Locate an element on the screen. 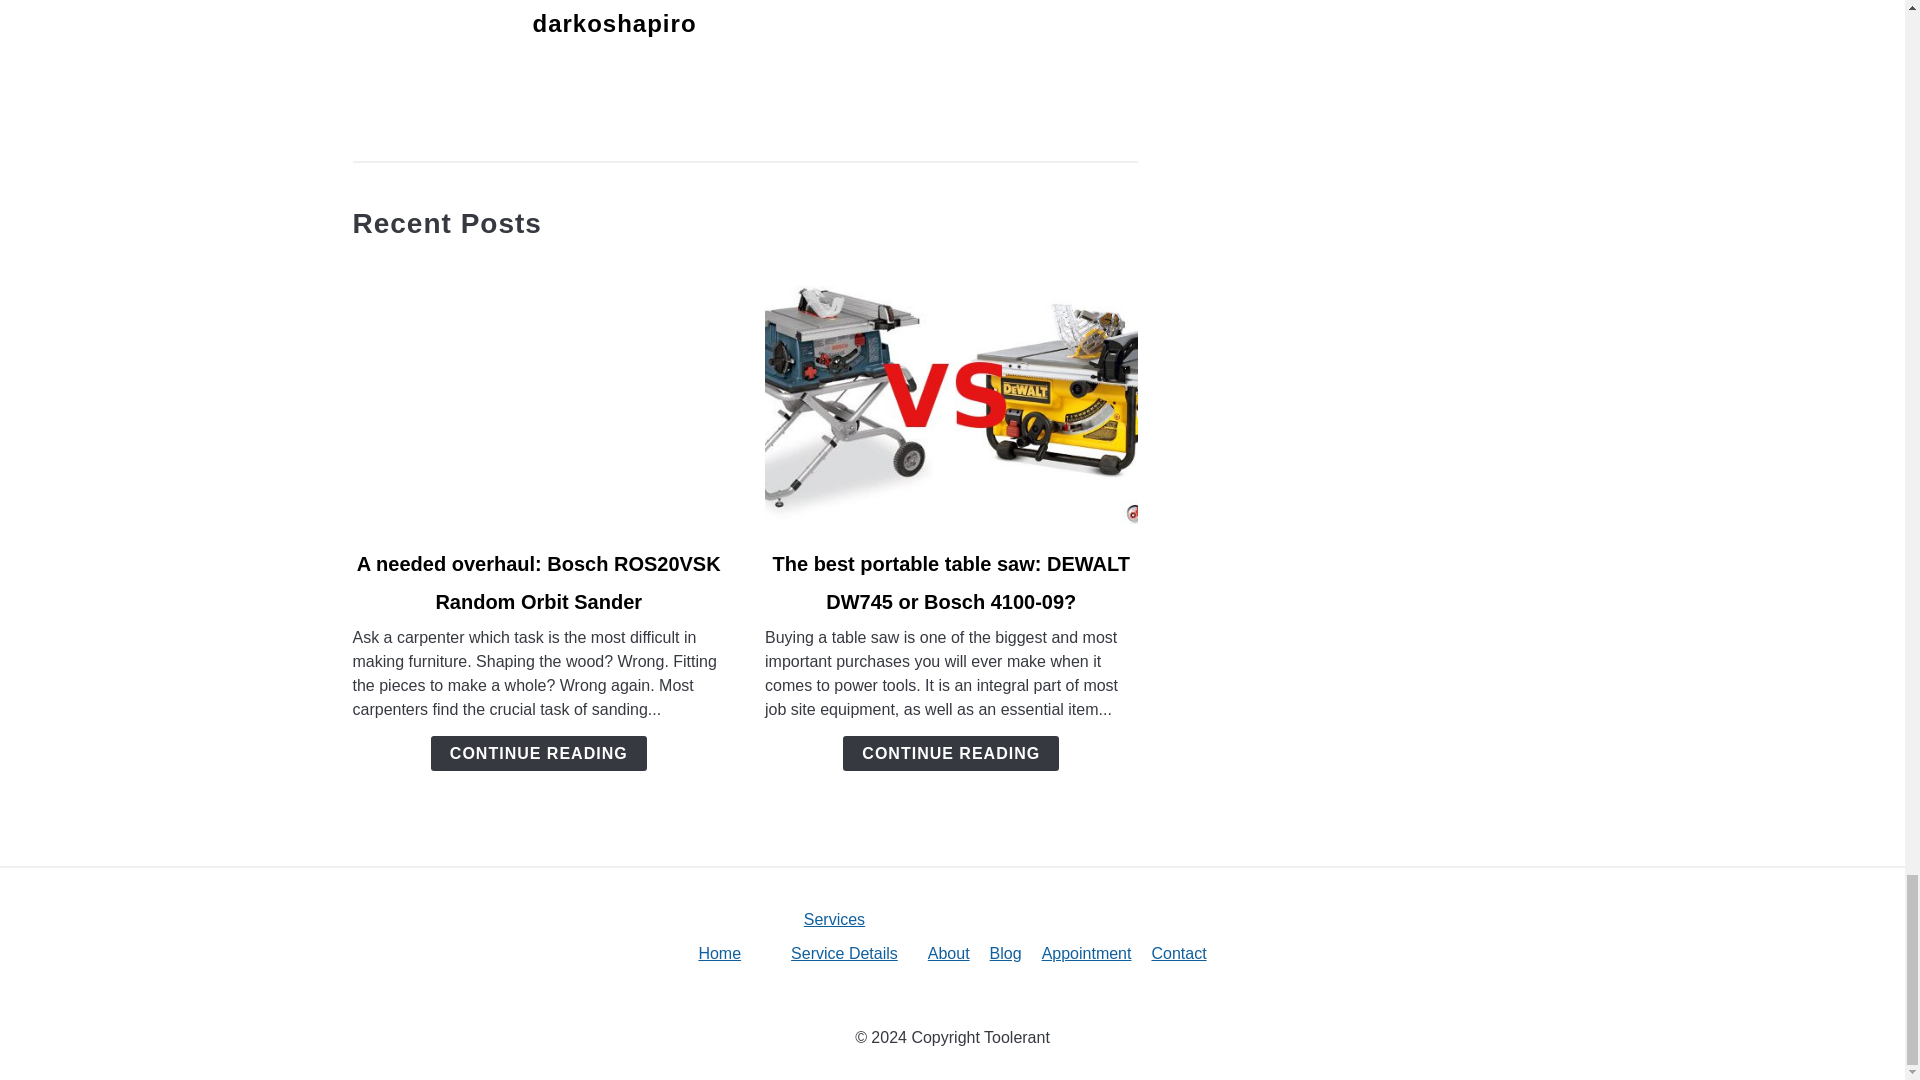 This screenshot has width=1920, height=1080. darkoshapiro is located at coordinates (613, 22).